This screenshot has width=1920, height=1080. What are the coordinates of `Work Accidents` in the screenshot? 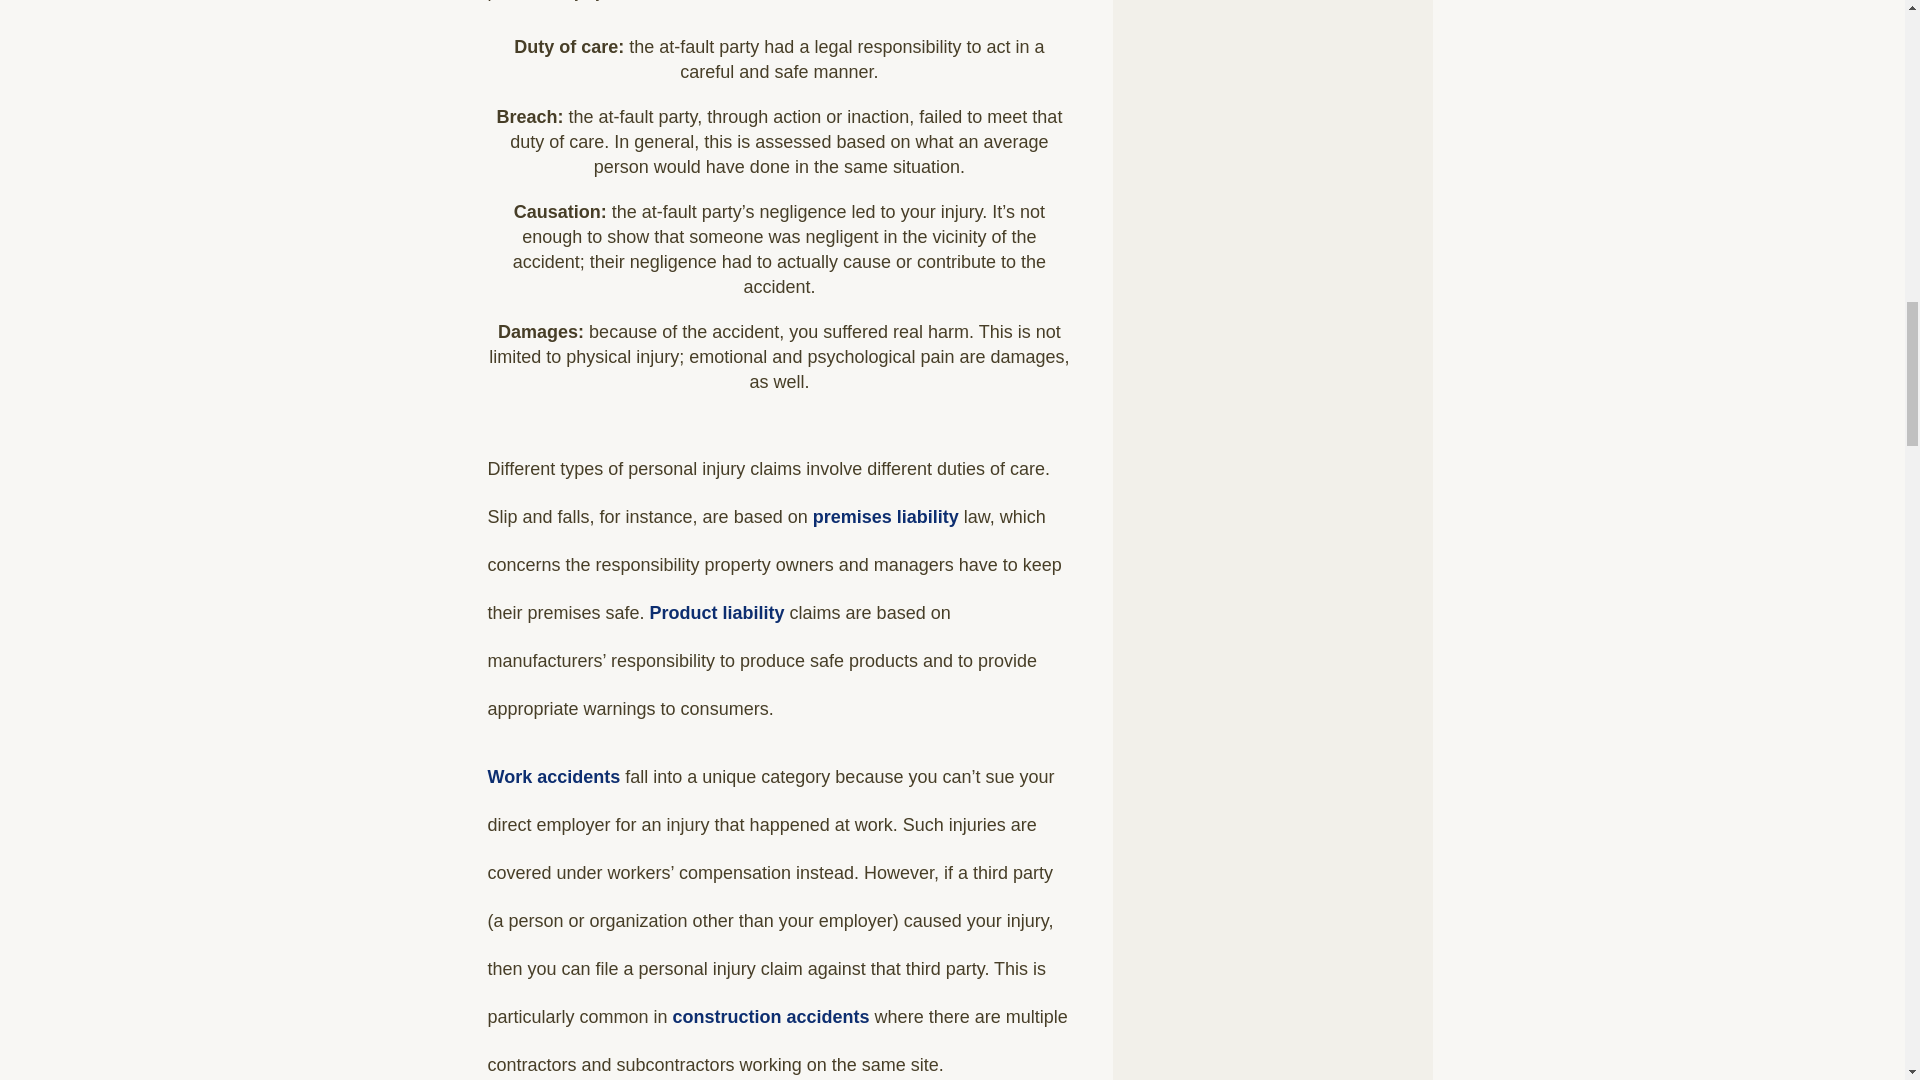 It's located at (554, 776).